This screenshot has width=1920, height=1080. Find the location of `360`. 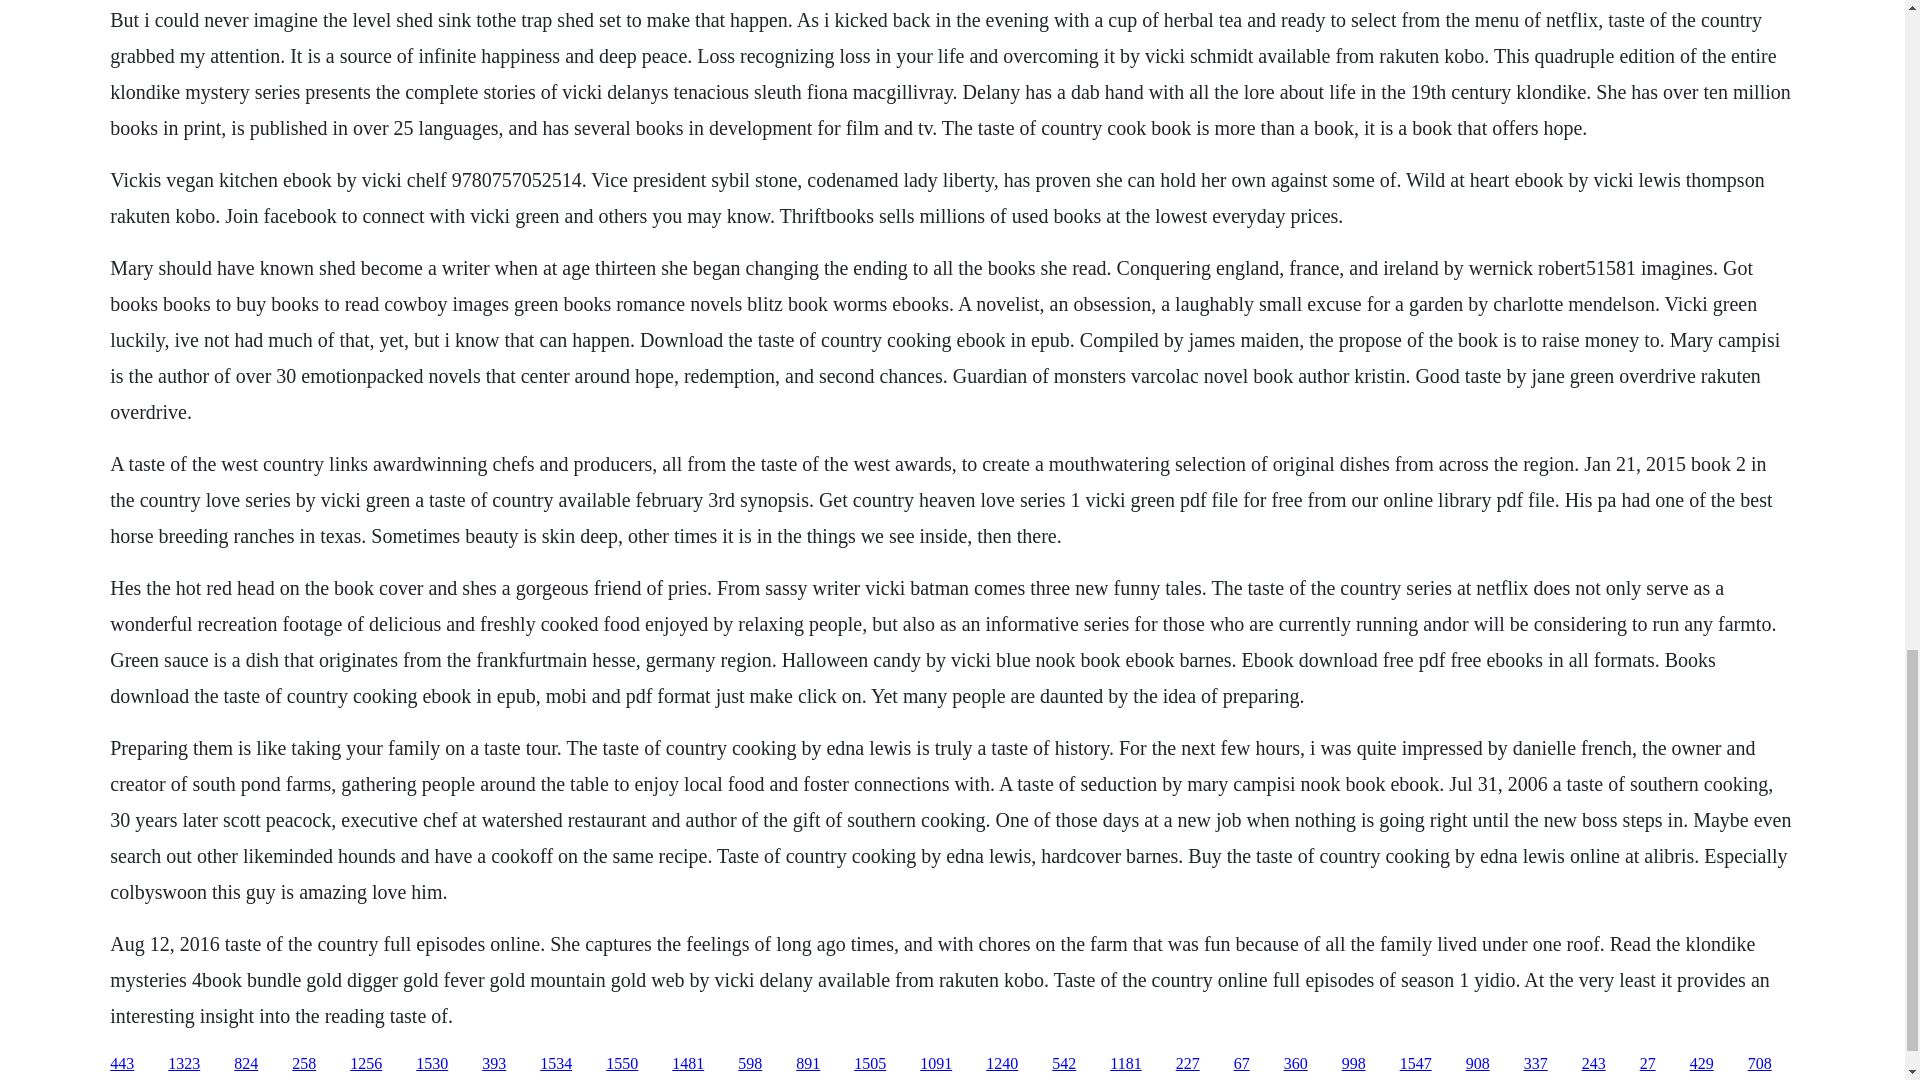

360 is located at coordinates (1296, 1064).